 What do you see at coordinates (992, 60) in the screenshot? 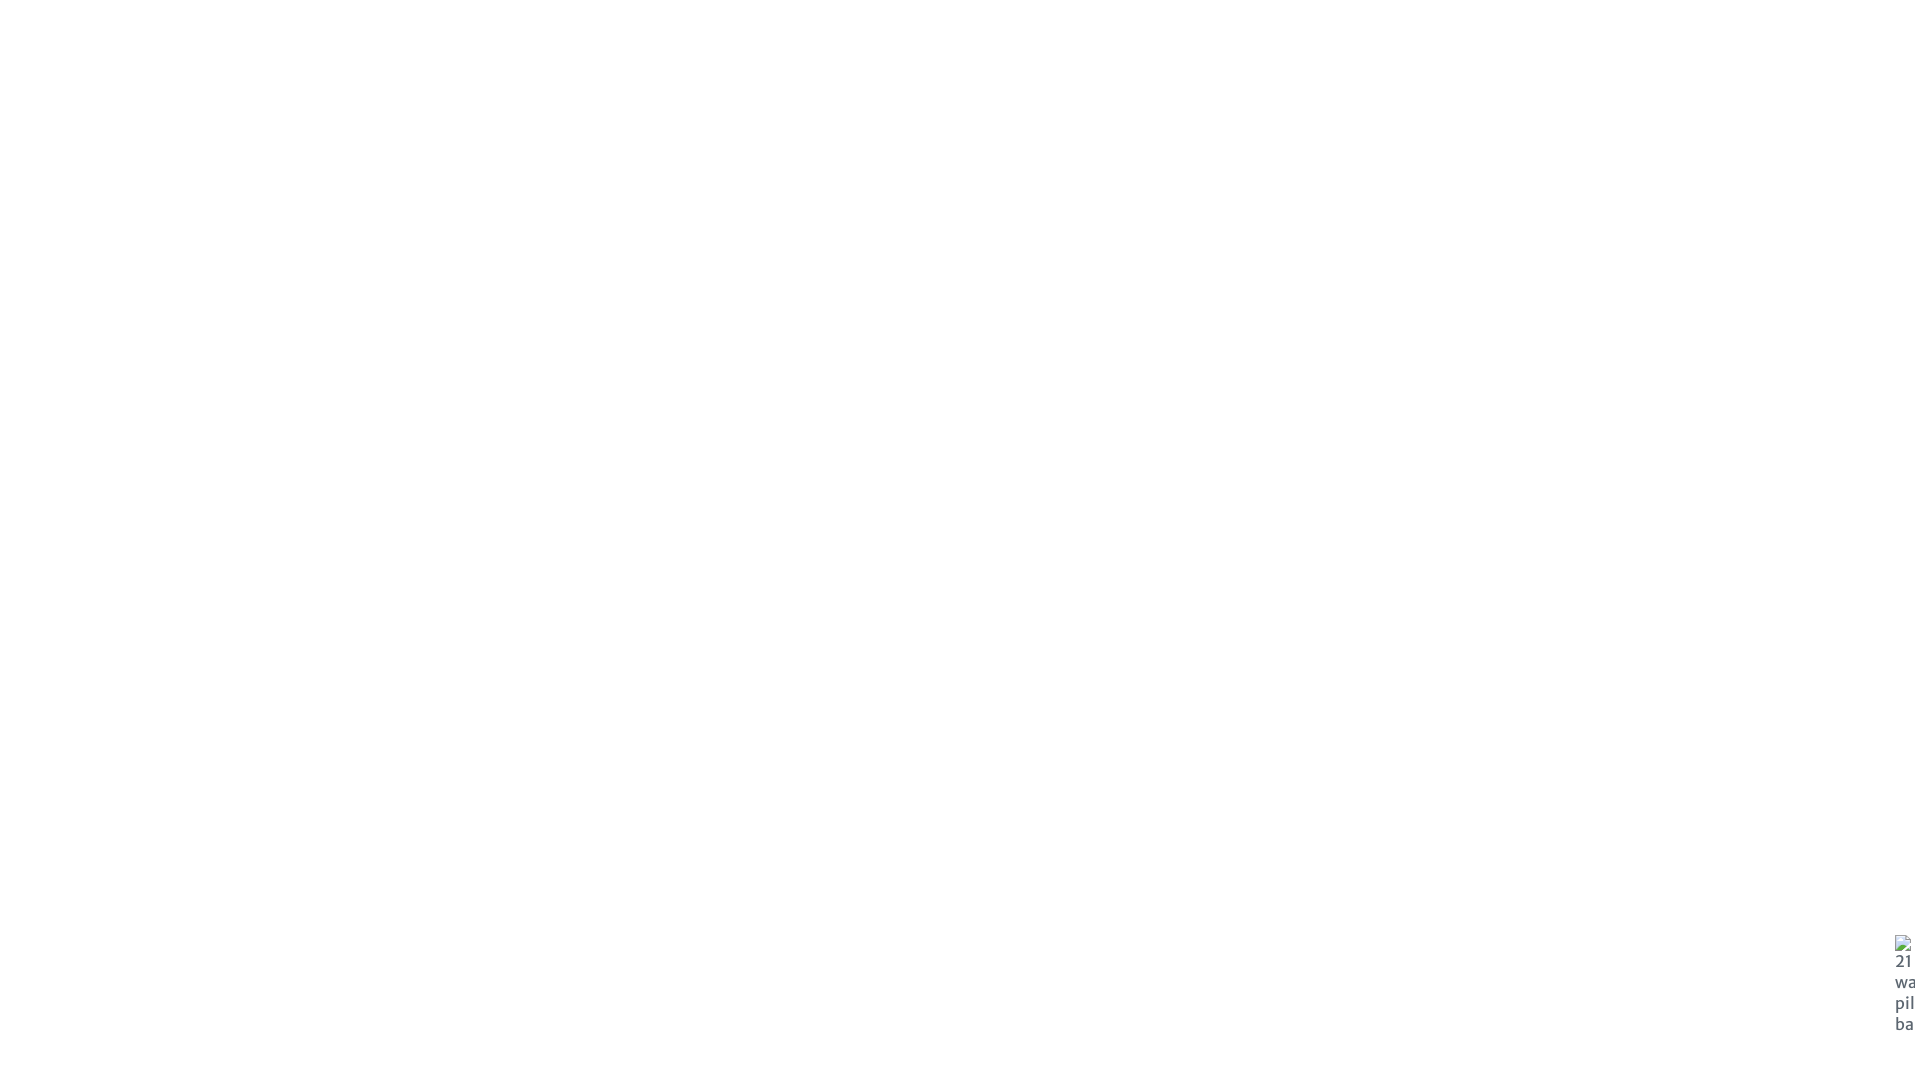
I see `FRANCHISING` at bounding box center [992, 60].